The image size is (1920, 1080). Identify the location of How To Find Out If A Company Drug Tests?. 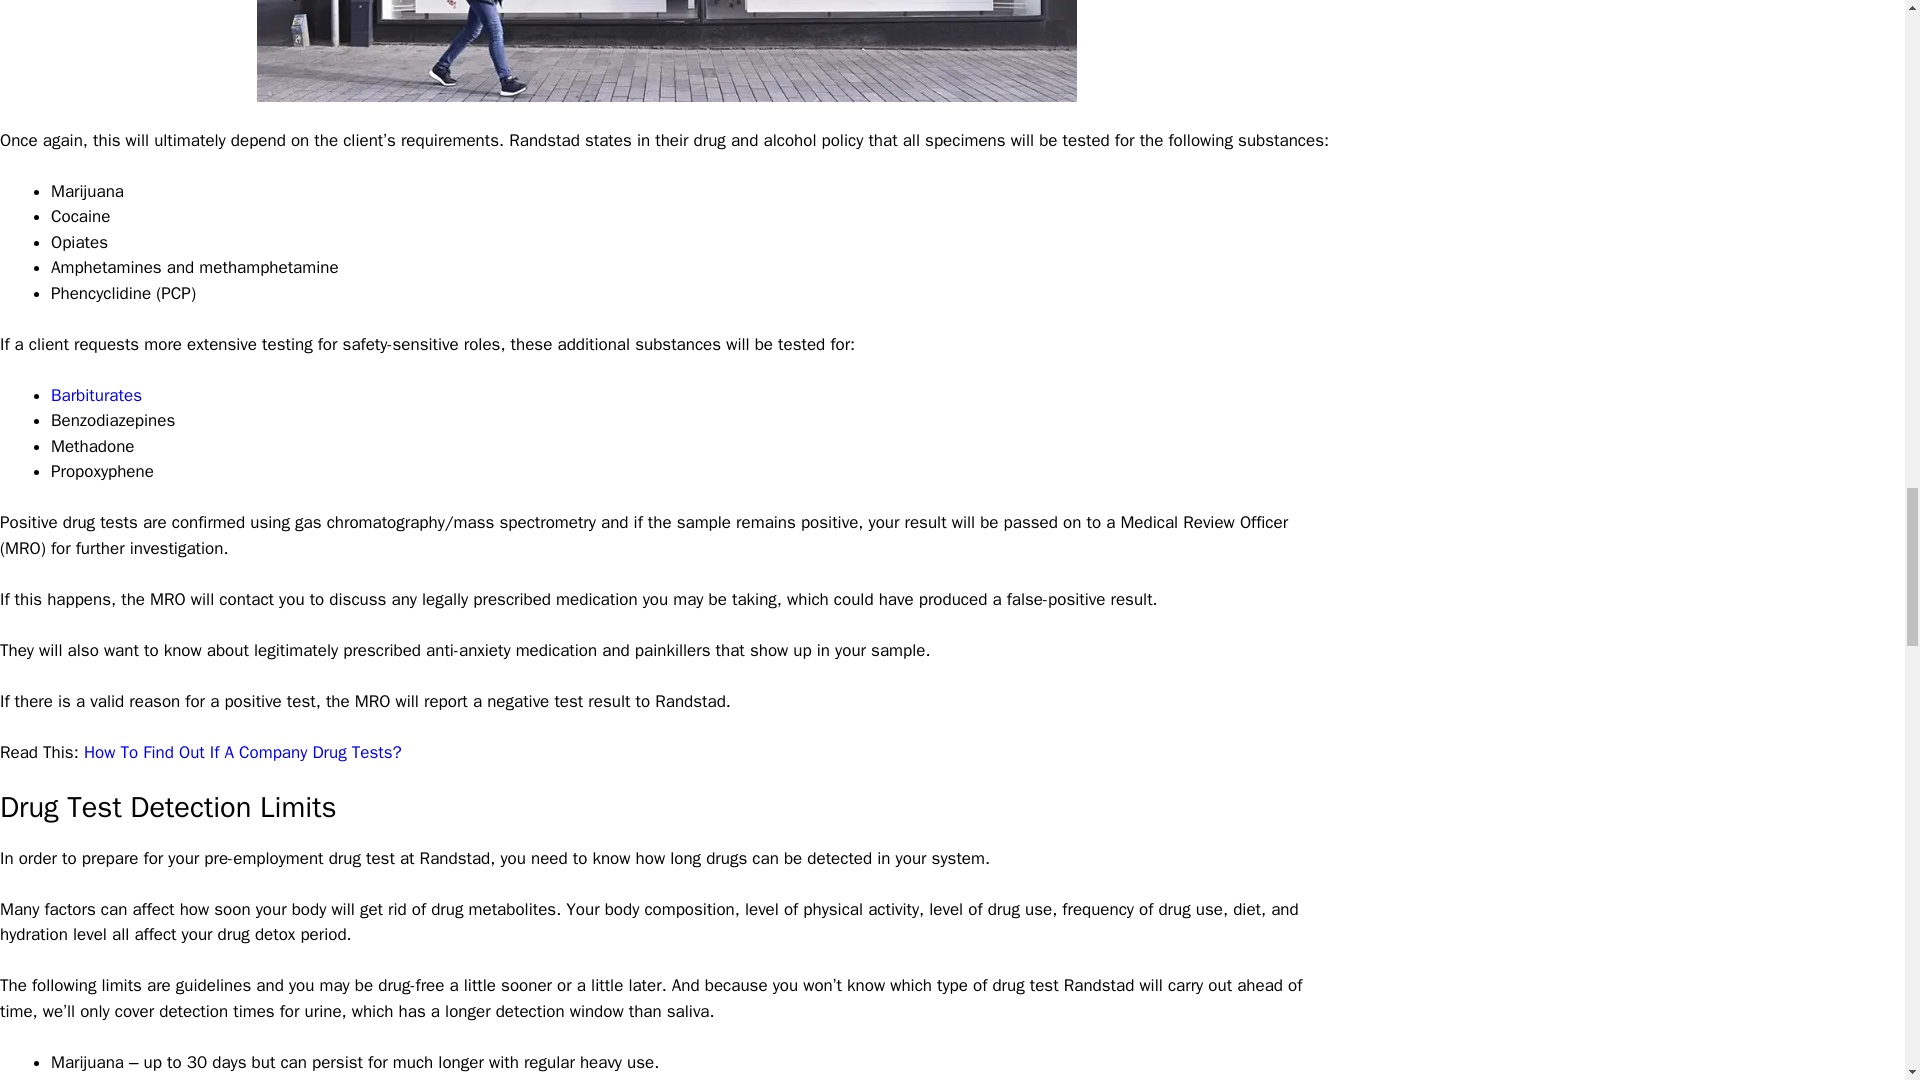
(242, 752).